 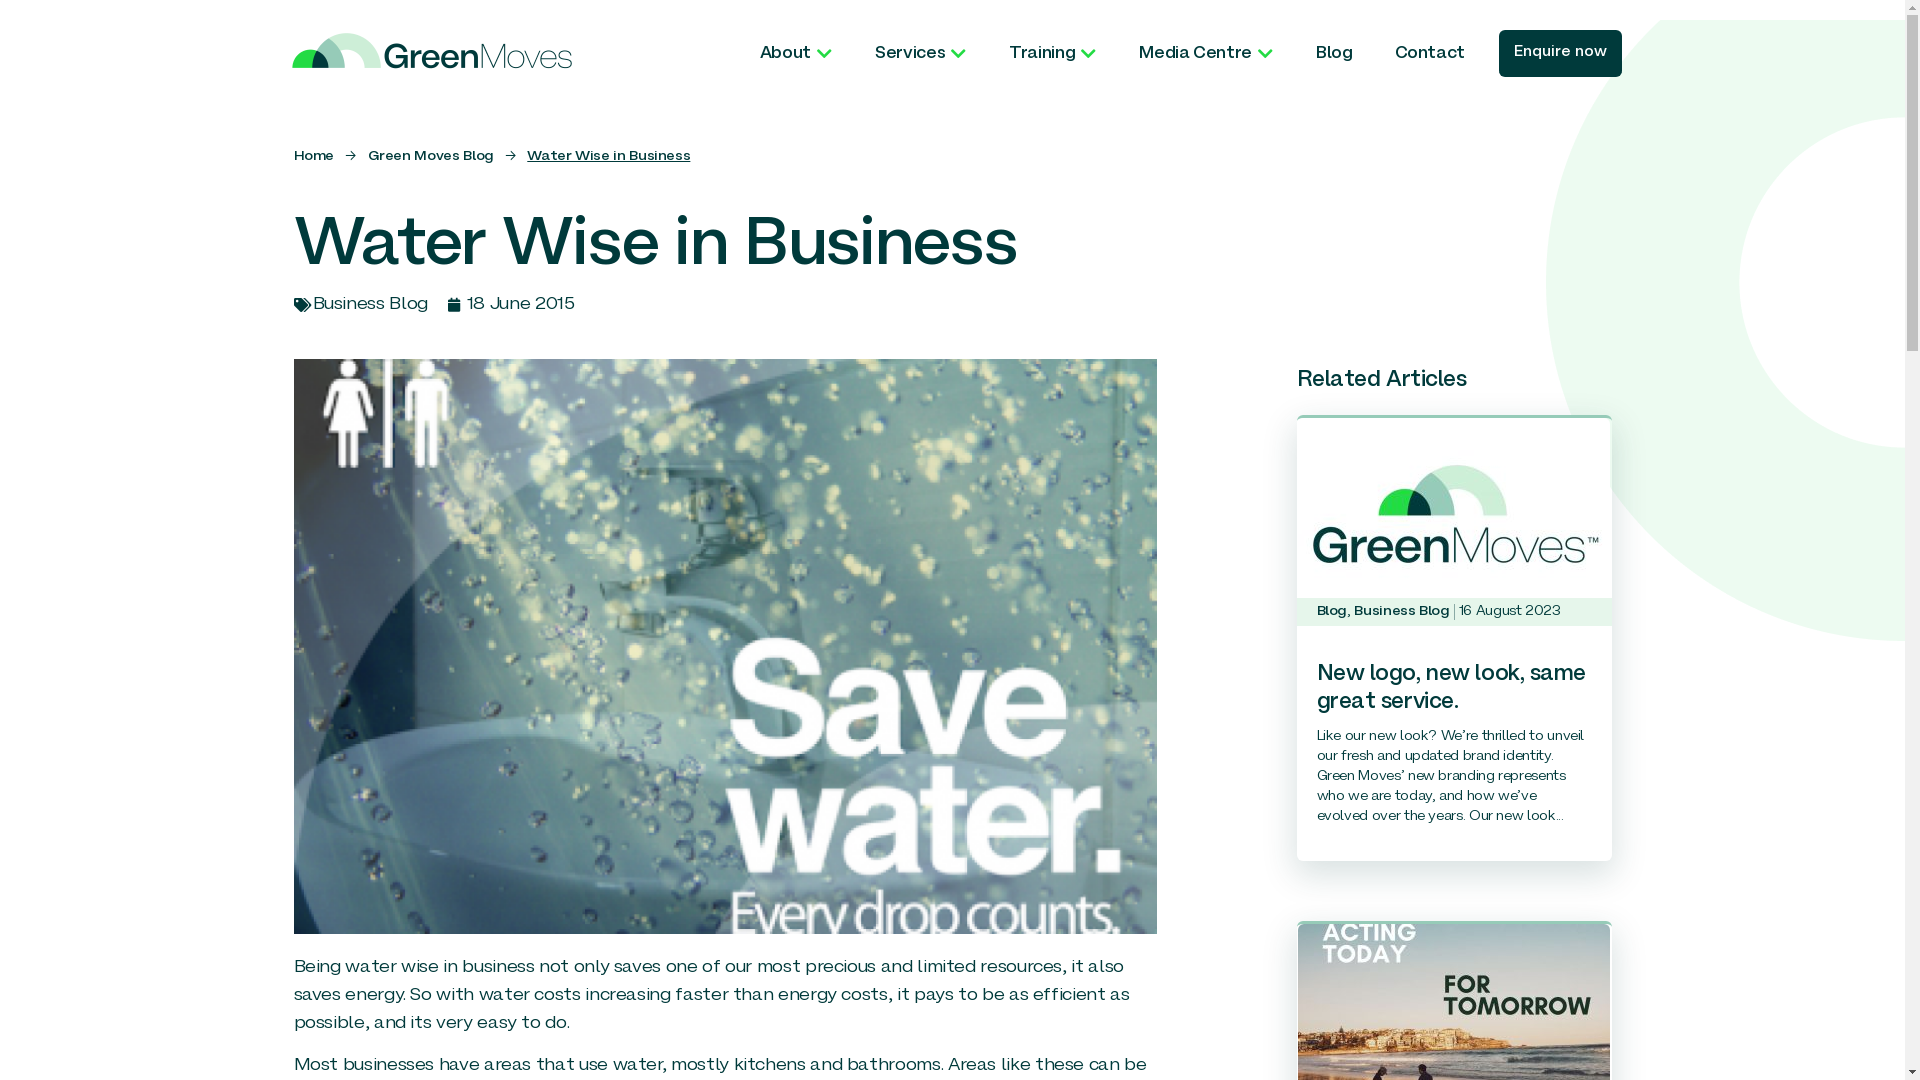 What do you see at coordinates (921, 54) in the screenshot?
I see `Services` at bounding box center [921, 54].